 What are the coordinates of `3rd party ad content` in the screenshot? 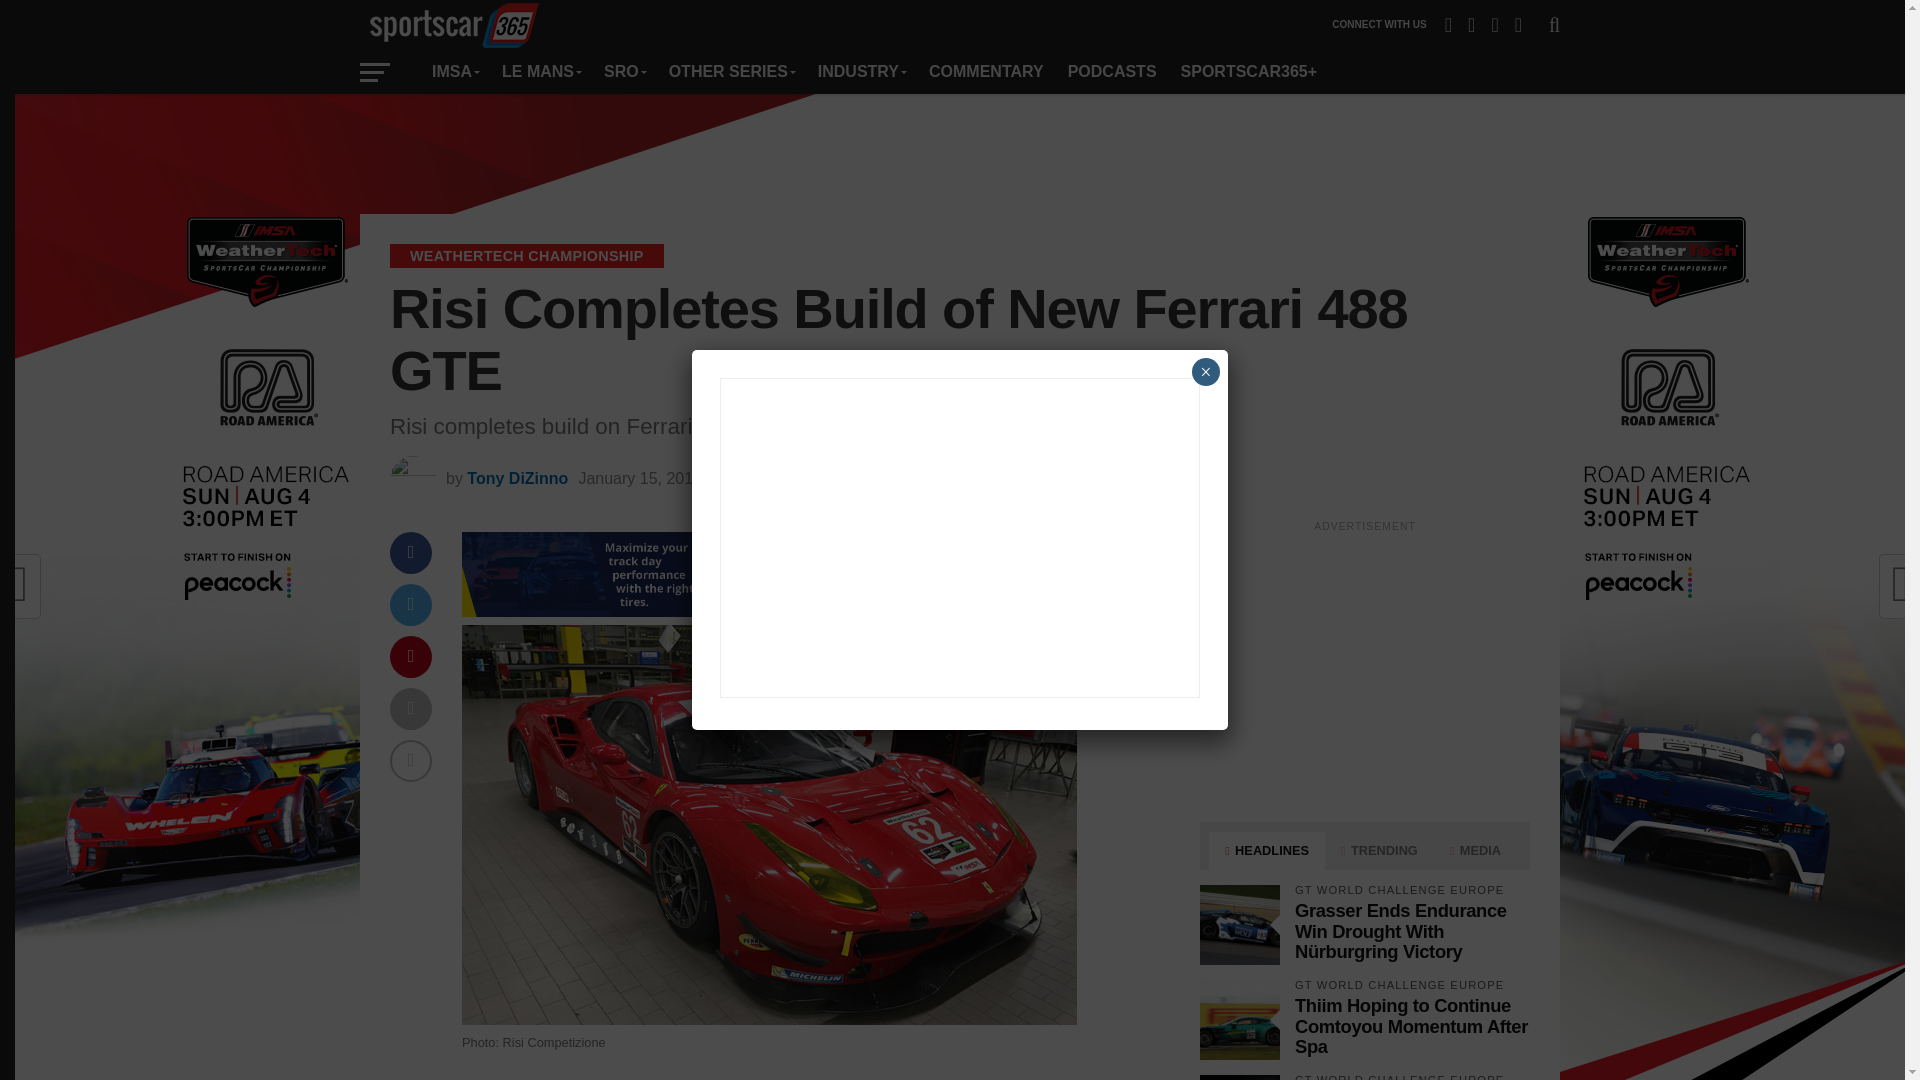 It's located at (960, 154).